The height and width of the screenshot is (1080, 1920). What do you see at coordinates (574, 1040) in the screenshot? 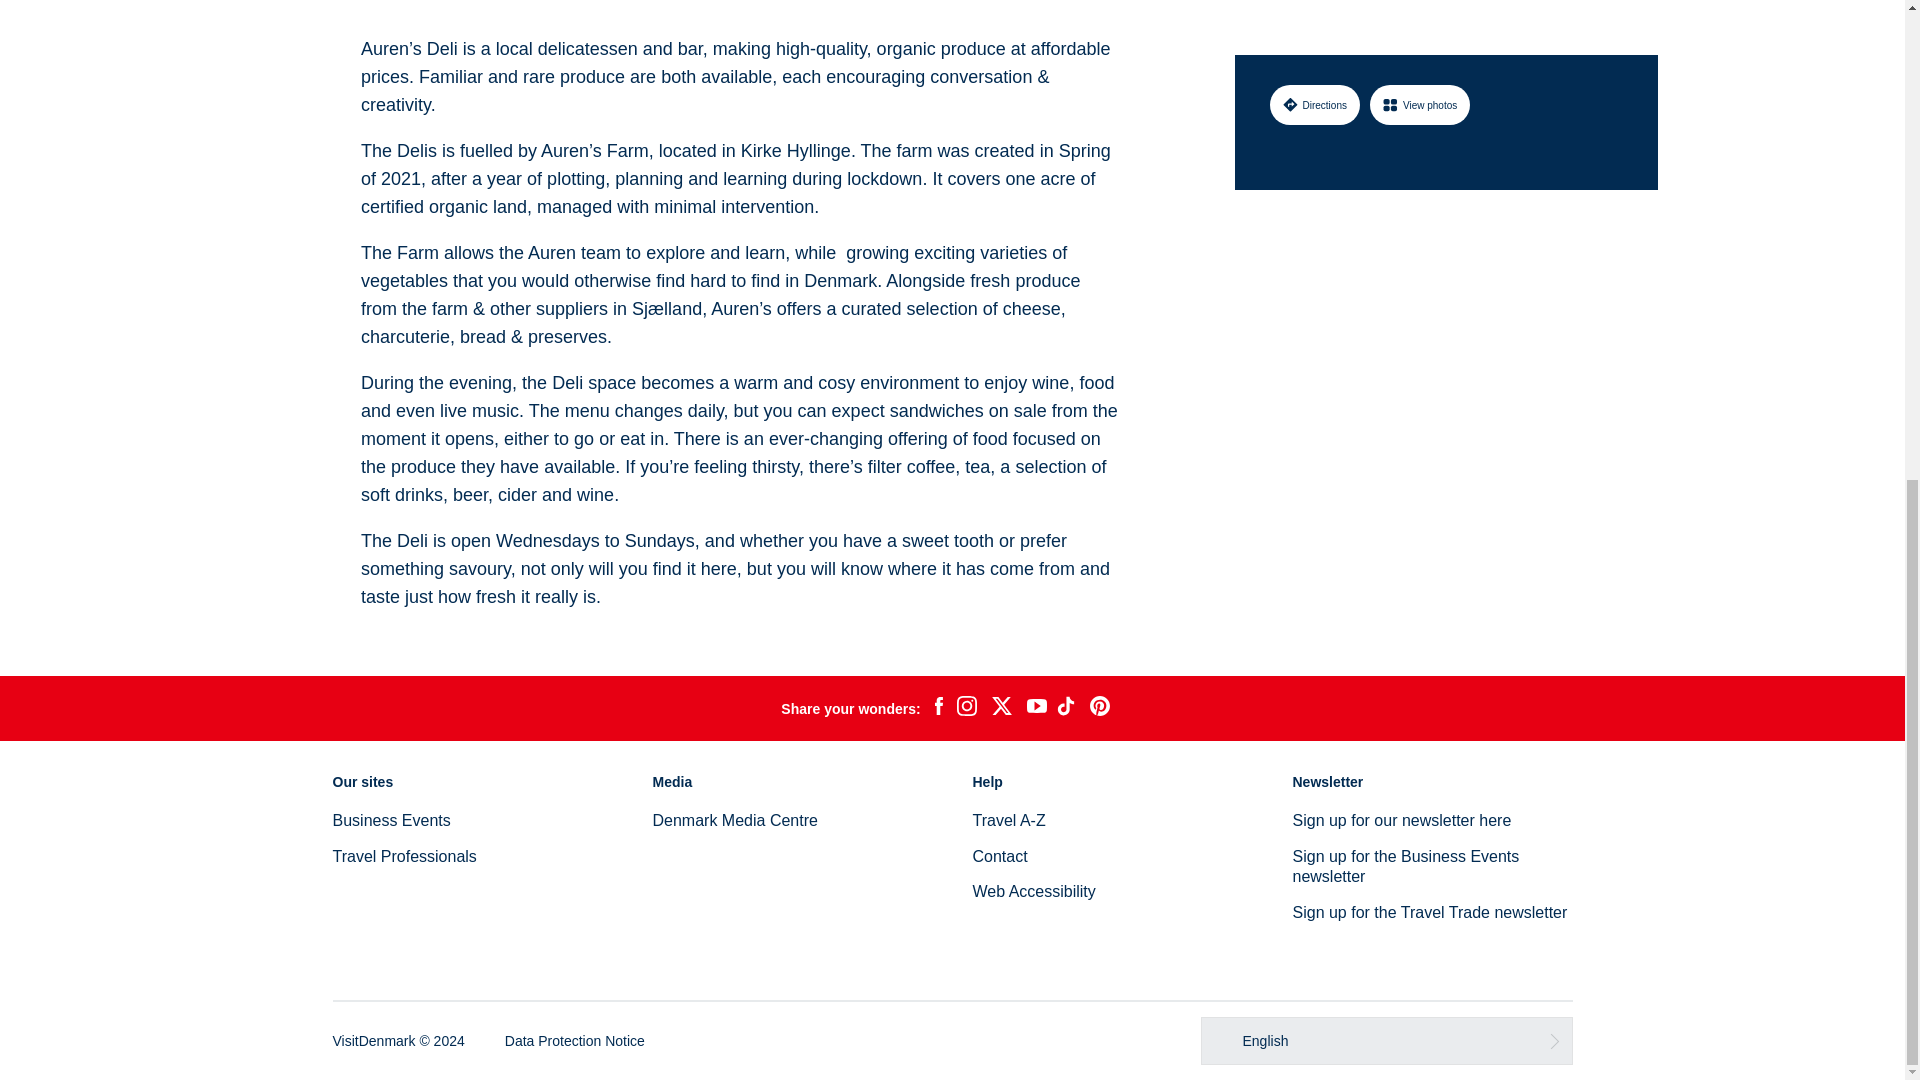
I see `Data Protection Notice` at bounding box center [574, 1040].